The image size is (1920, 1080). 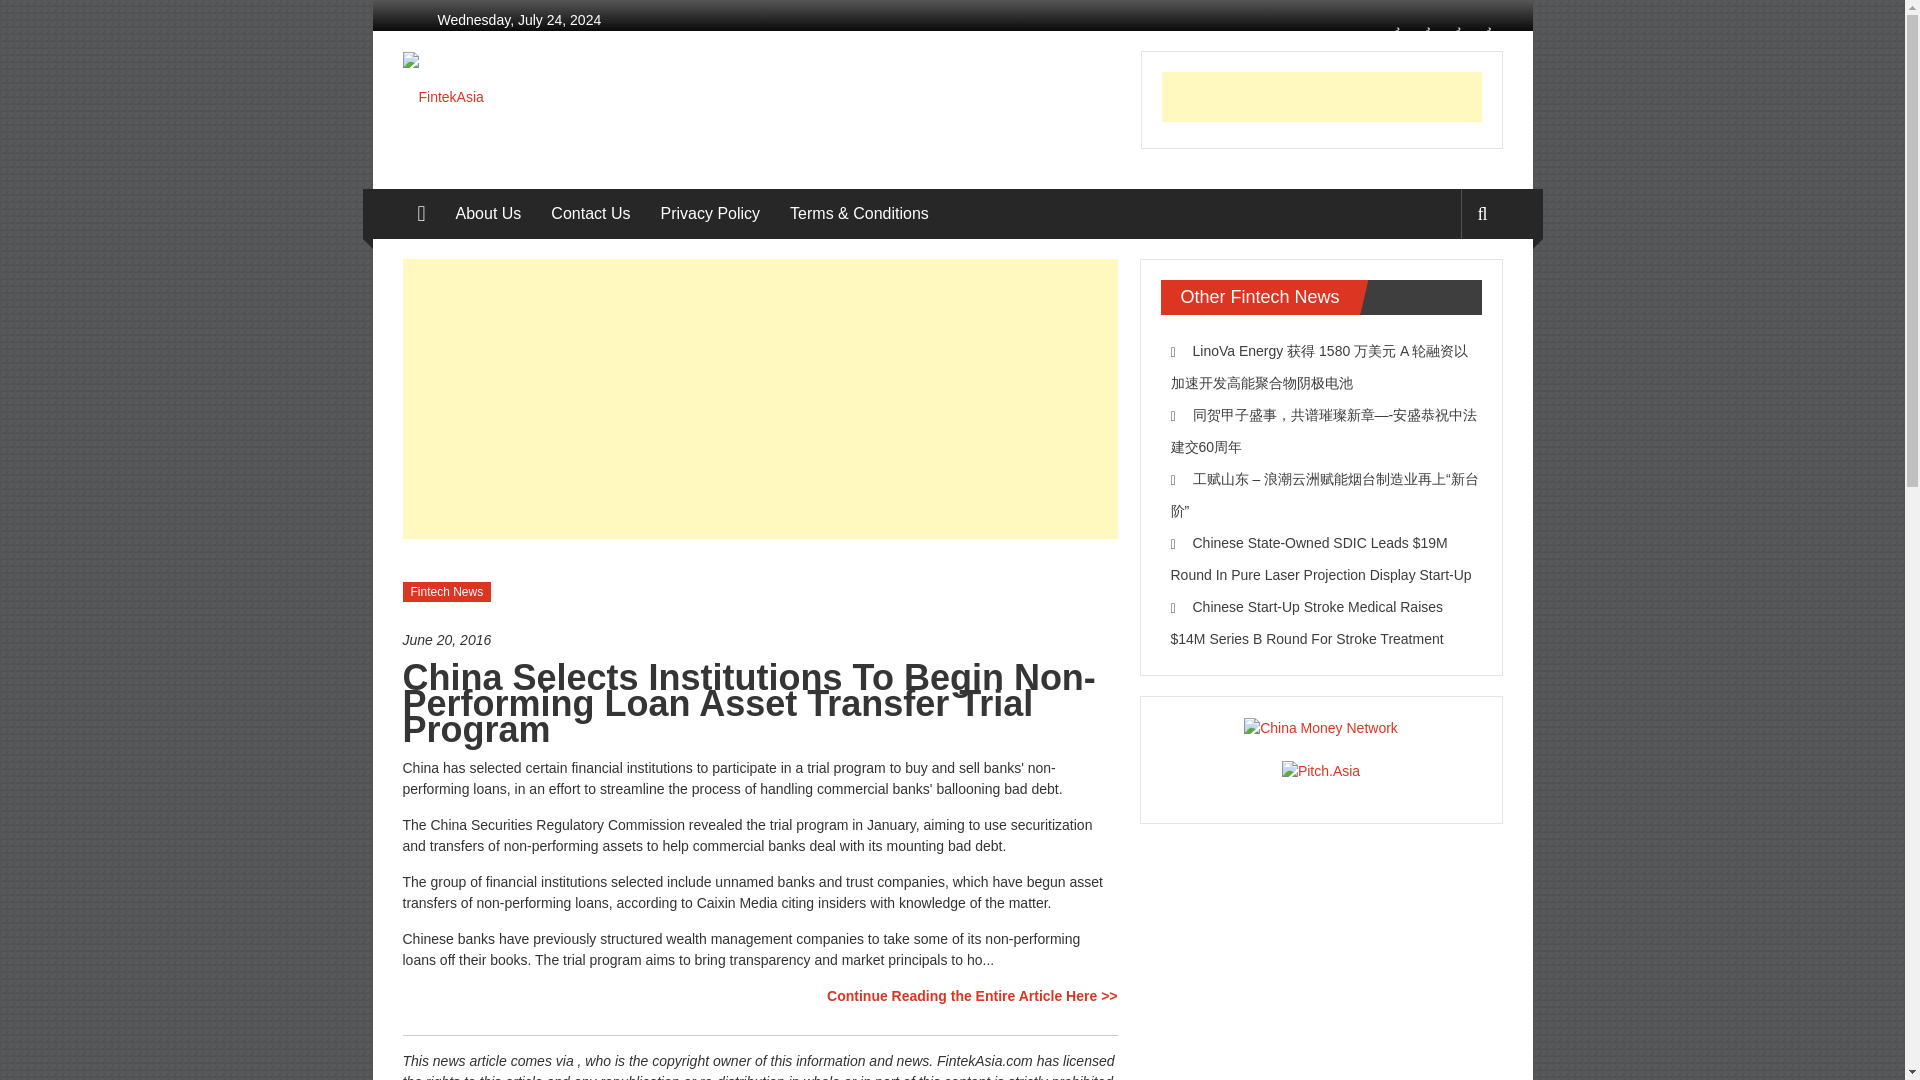 I want to click on Advertisement, so click(x=759, y=398).